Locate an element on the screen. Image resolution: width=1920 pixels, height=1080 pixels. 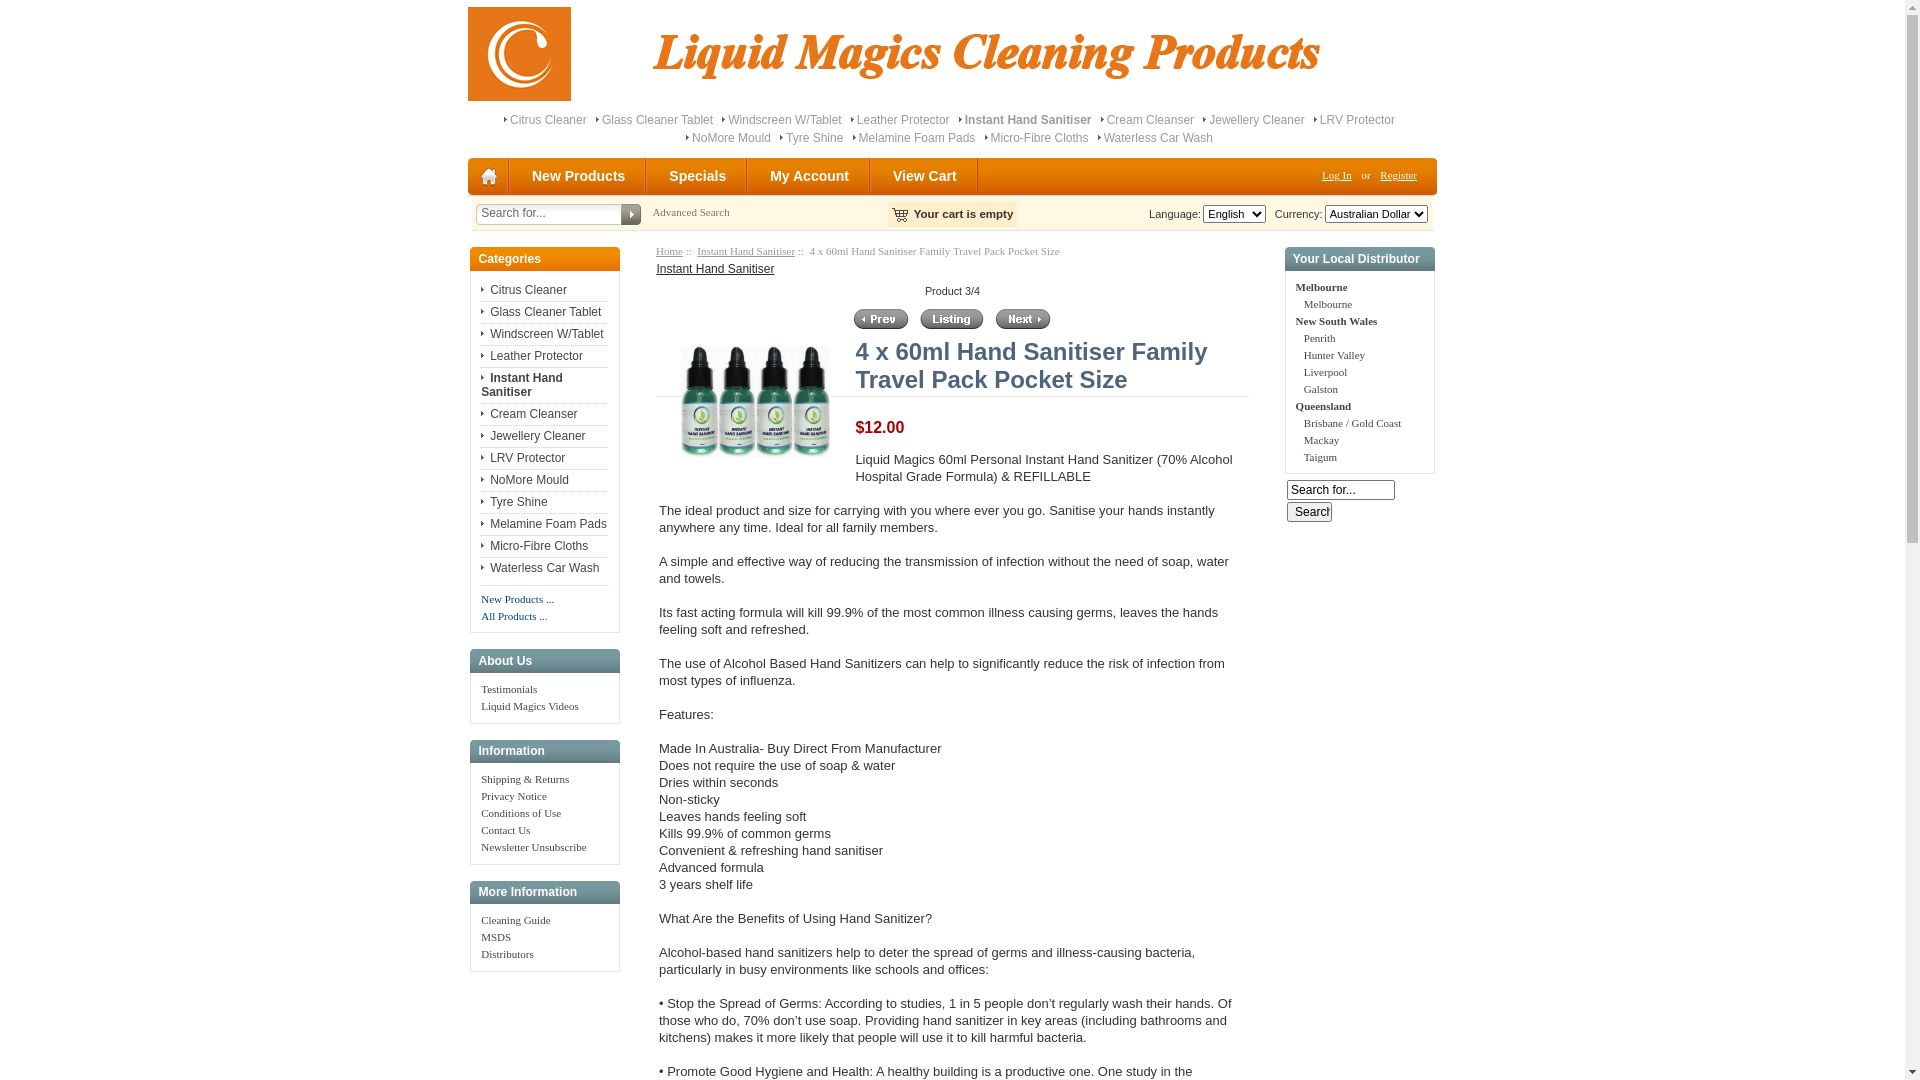
Galston is located at coordinates (1321, 389).